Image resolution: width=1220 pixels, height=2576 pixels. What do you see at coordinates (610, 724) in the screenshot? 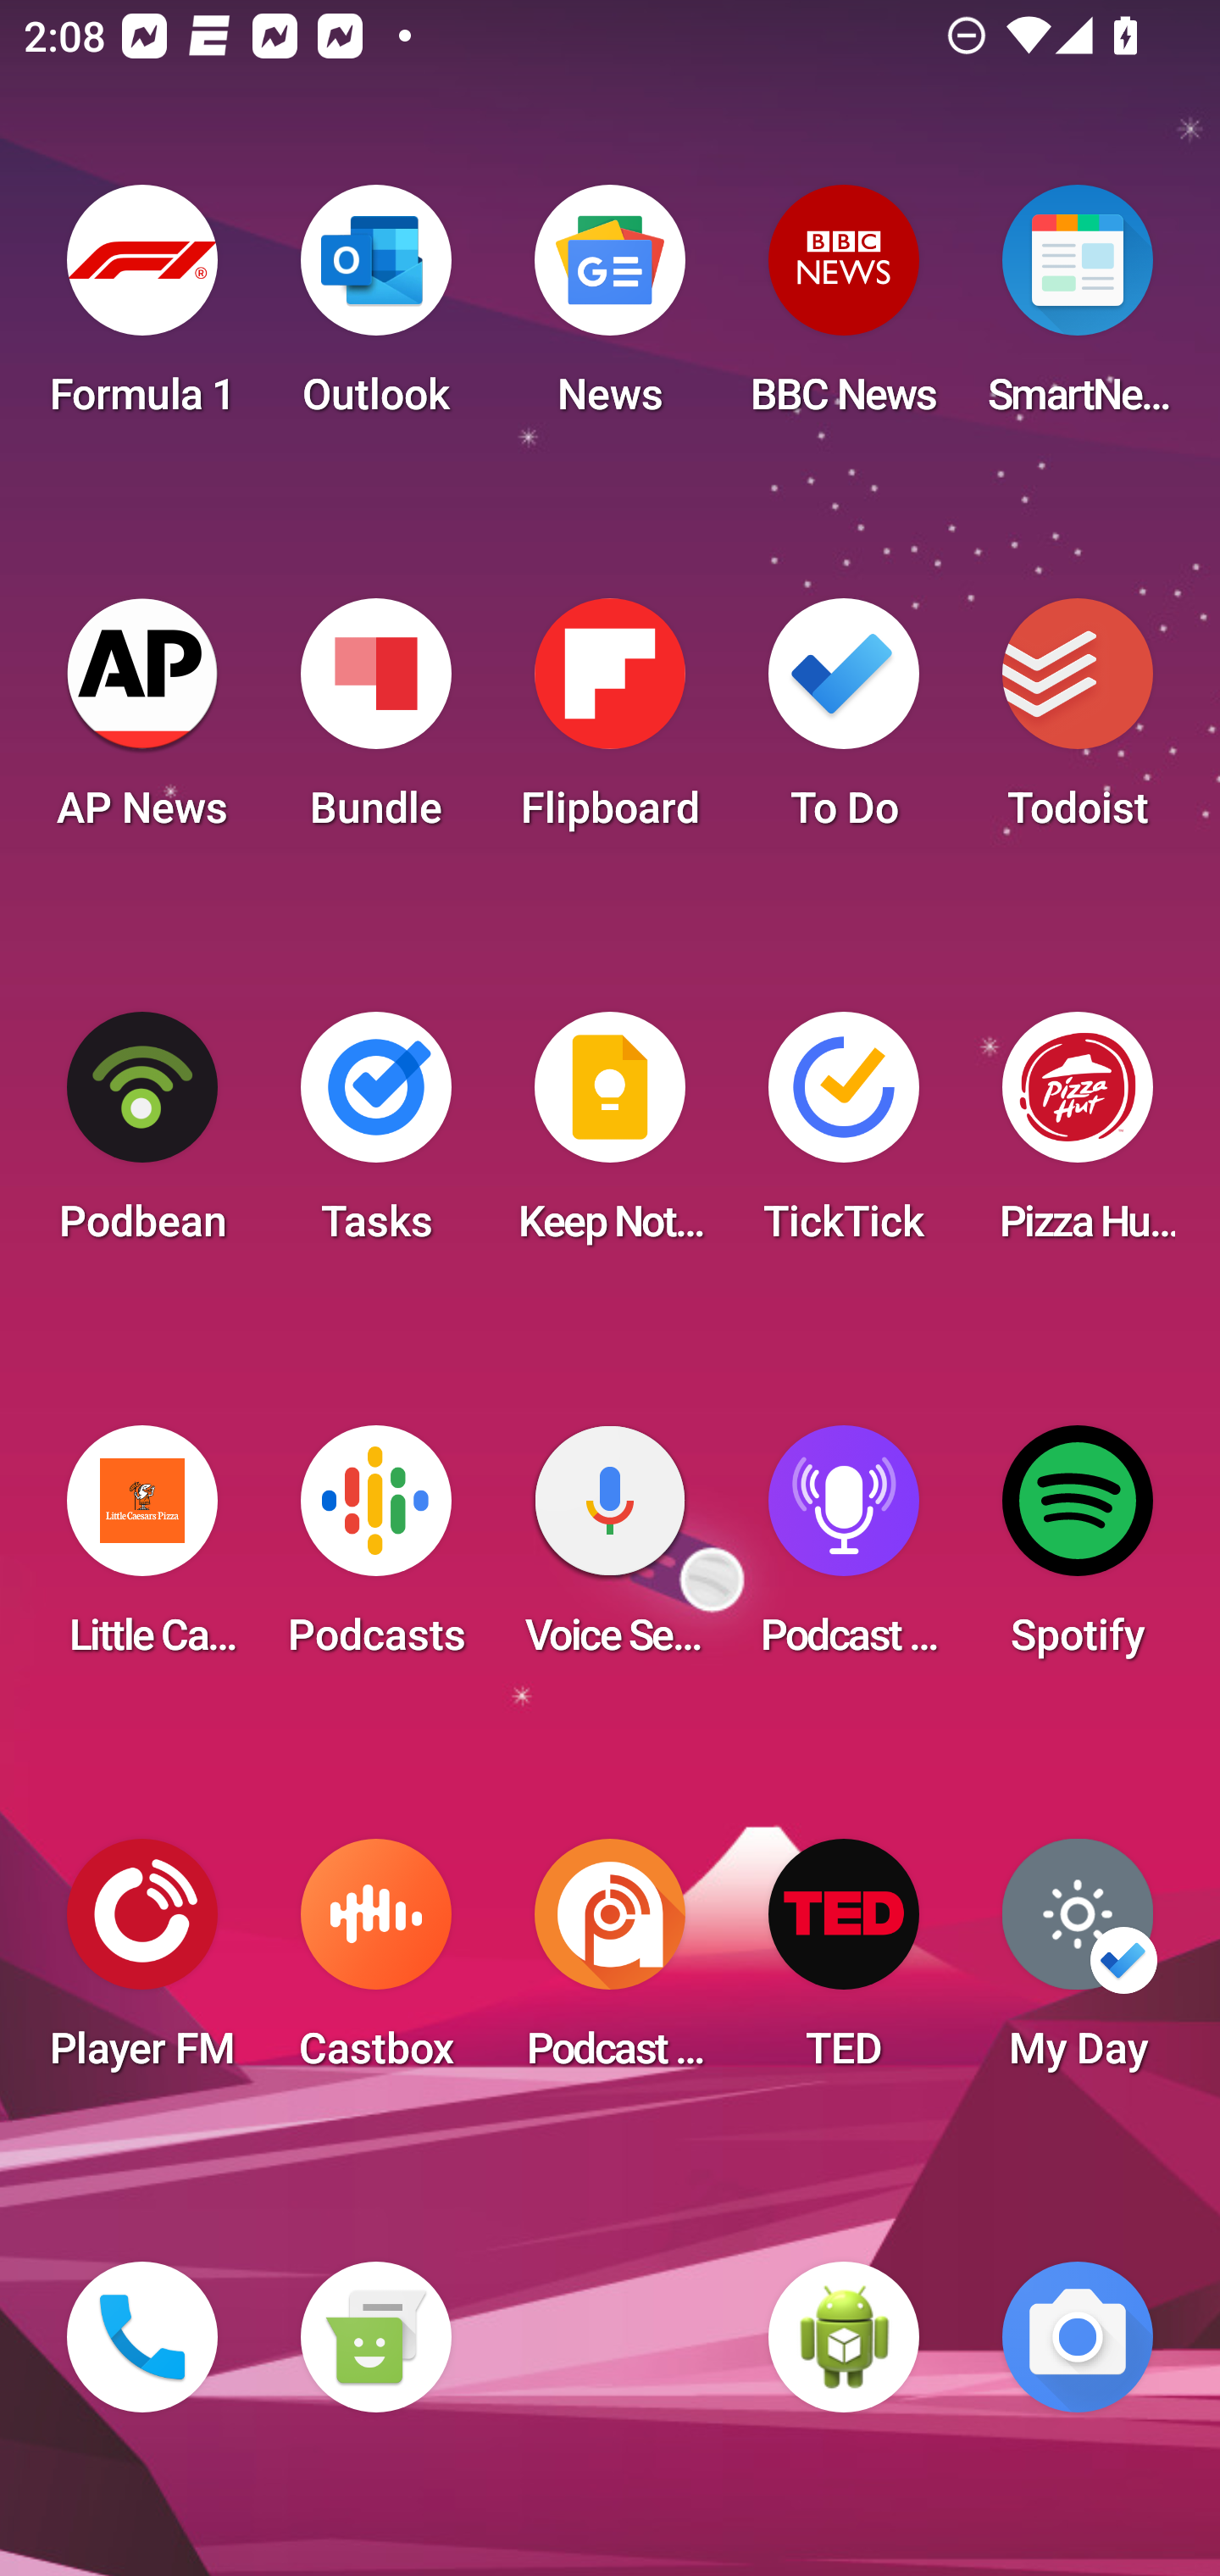
I see `Flipboard` at bounding box center [610, 724].